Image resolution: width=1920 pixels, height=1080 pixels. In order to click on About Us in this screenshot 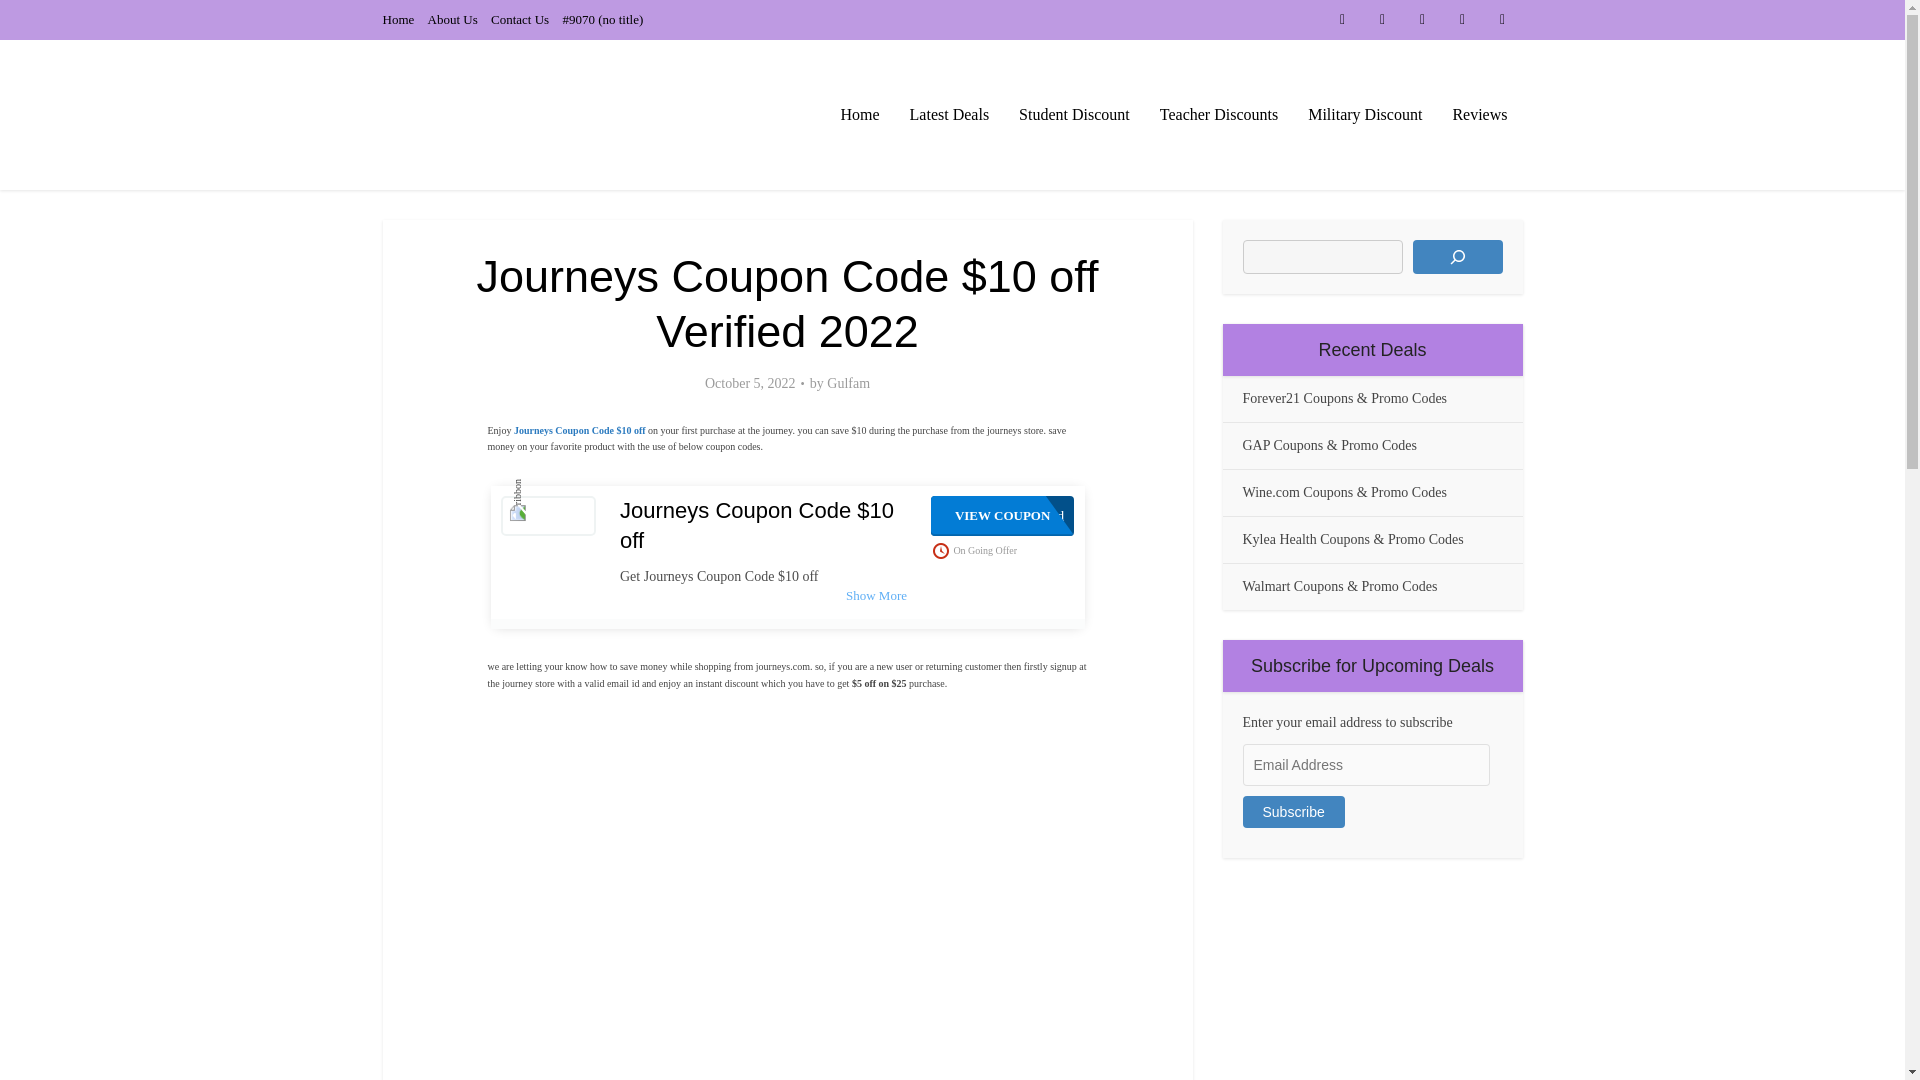, I will do `click(453, 19)`.